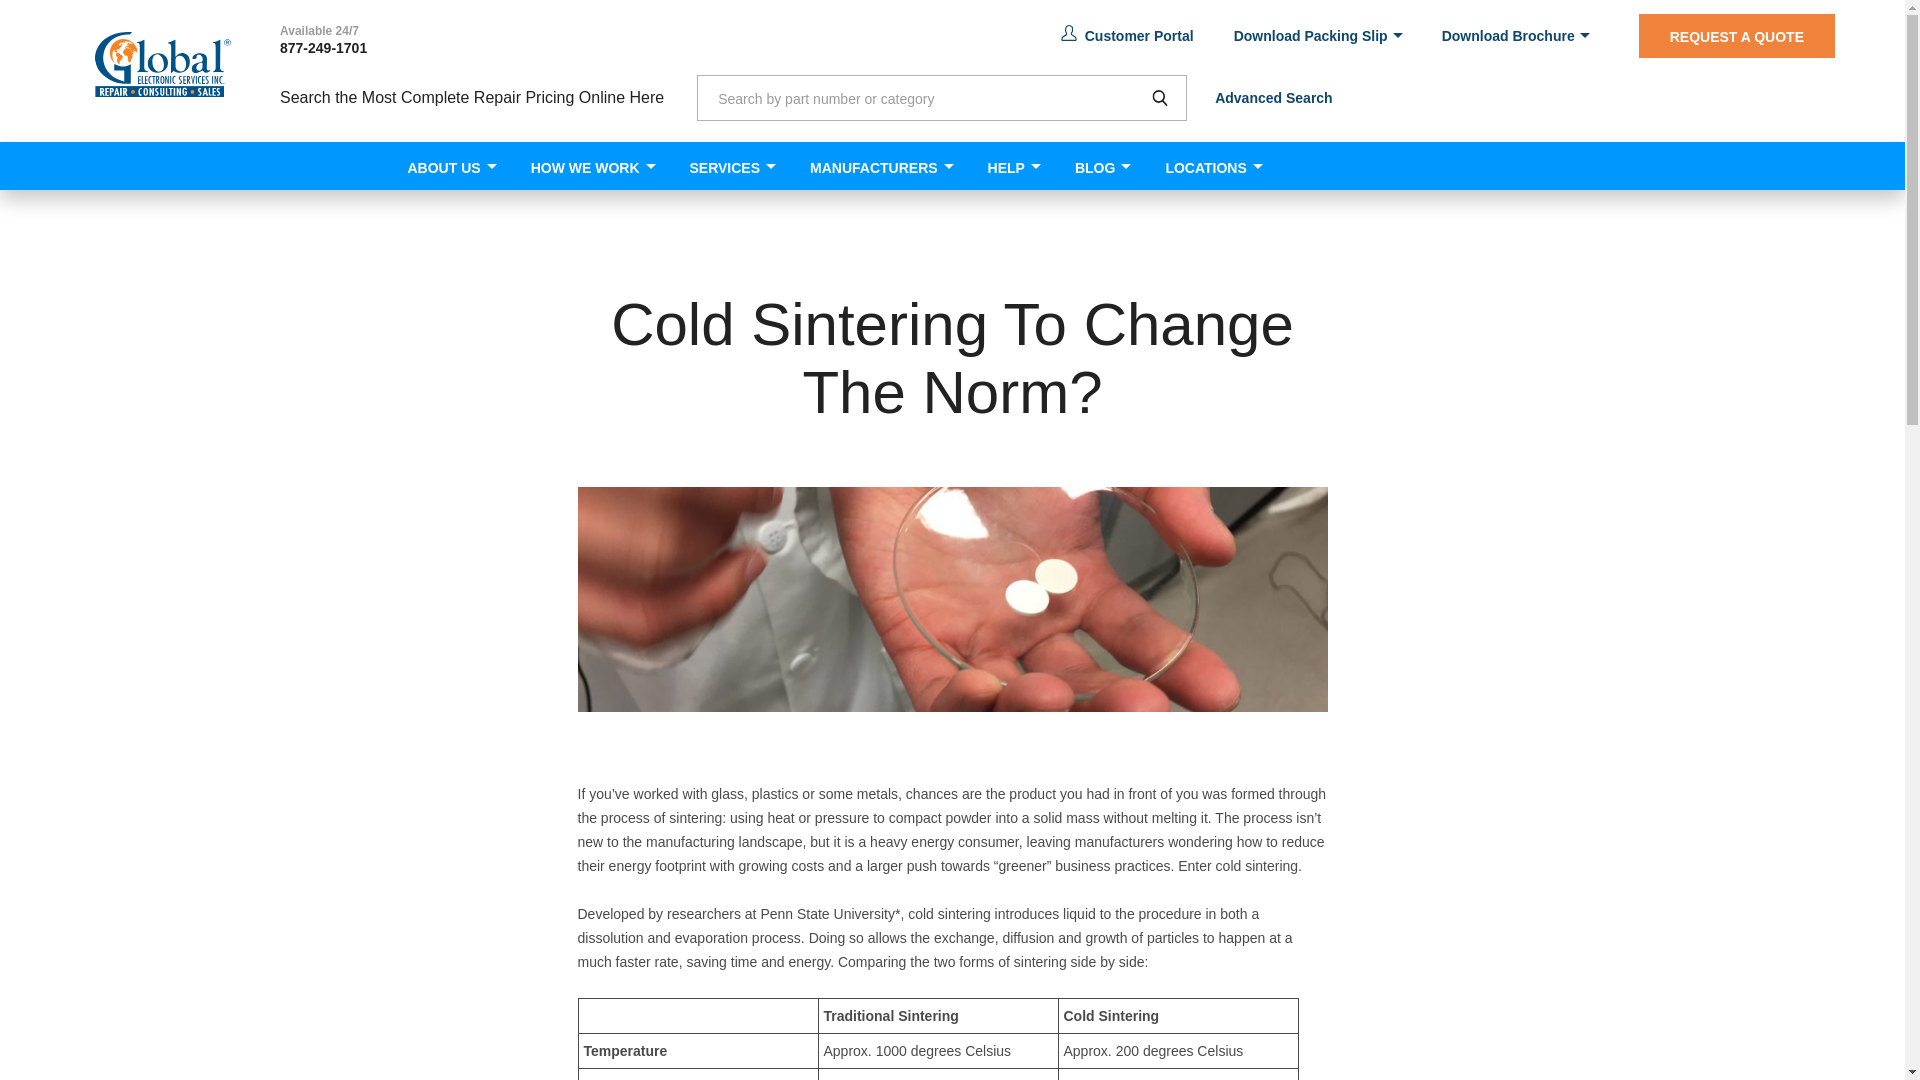 The image size is (1920, 1080). I want to click on Download Packing Slip, so click(1318, 36).